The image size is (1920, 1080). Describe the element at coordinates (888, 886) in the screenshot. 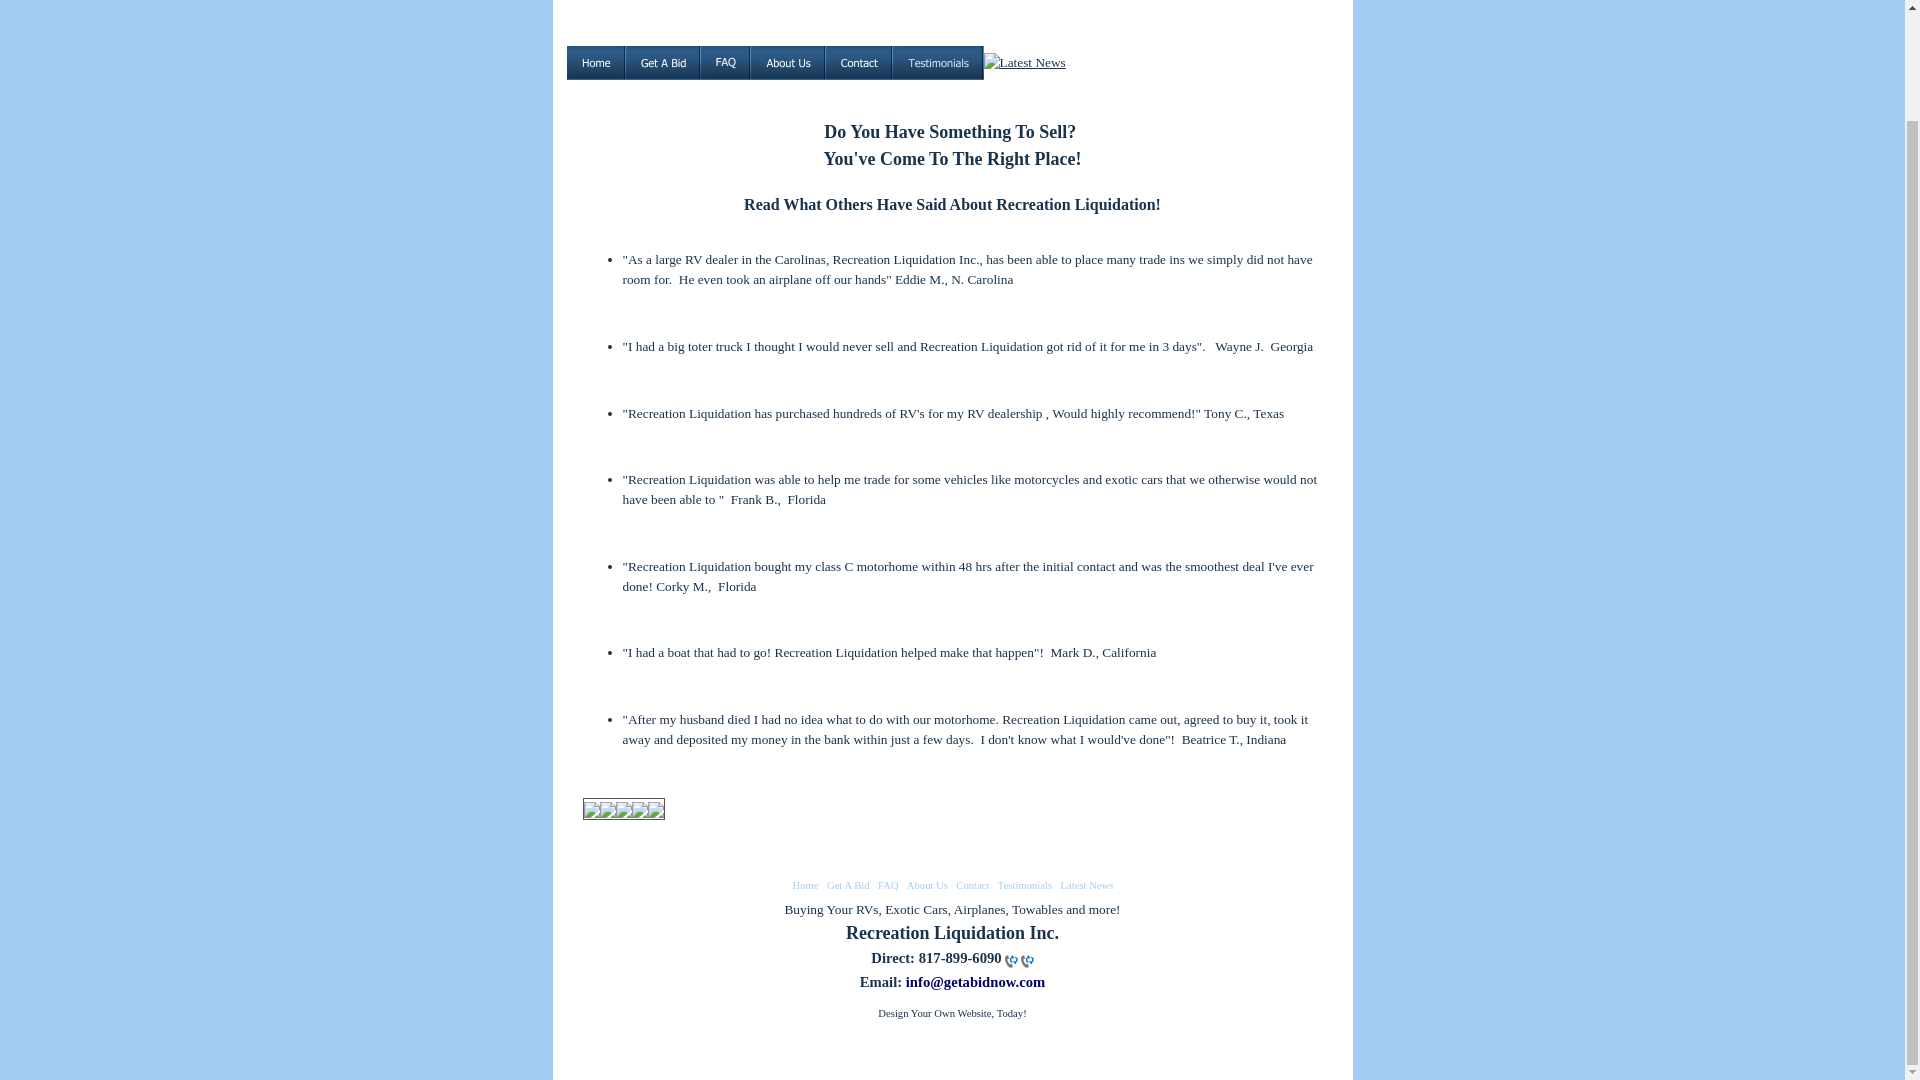

I see `FAQ` at that location.